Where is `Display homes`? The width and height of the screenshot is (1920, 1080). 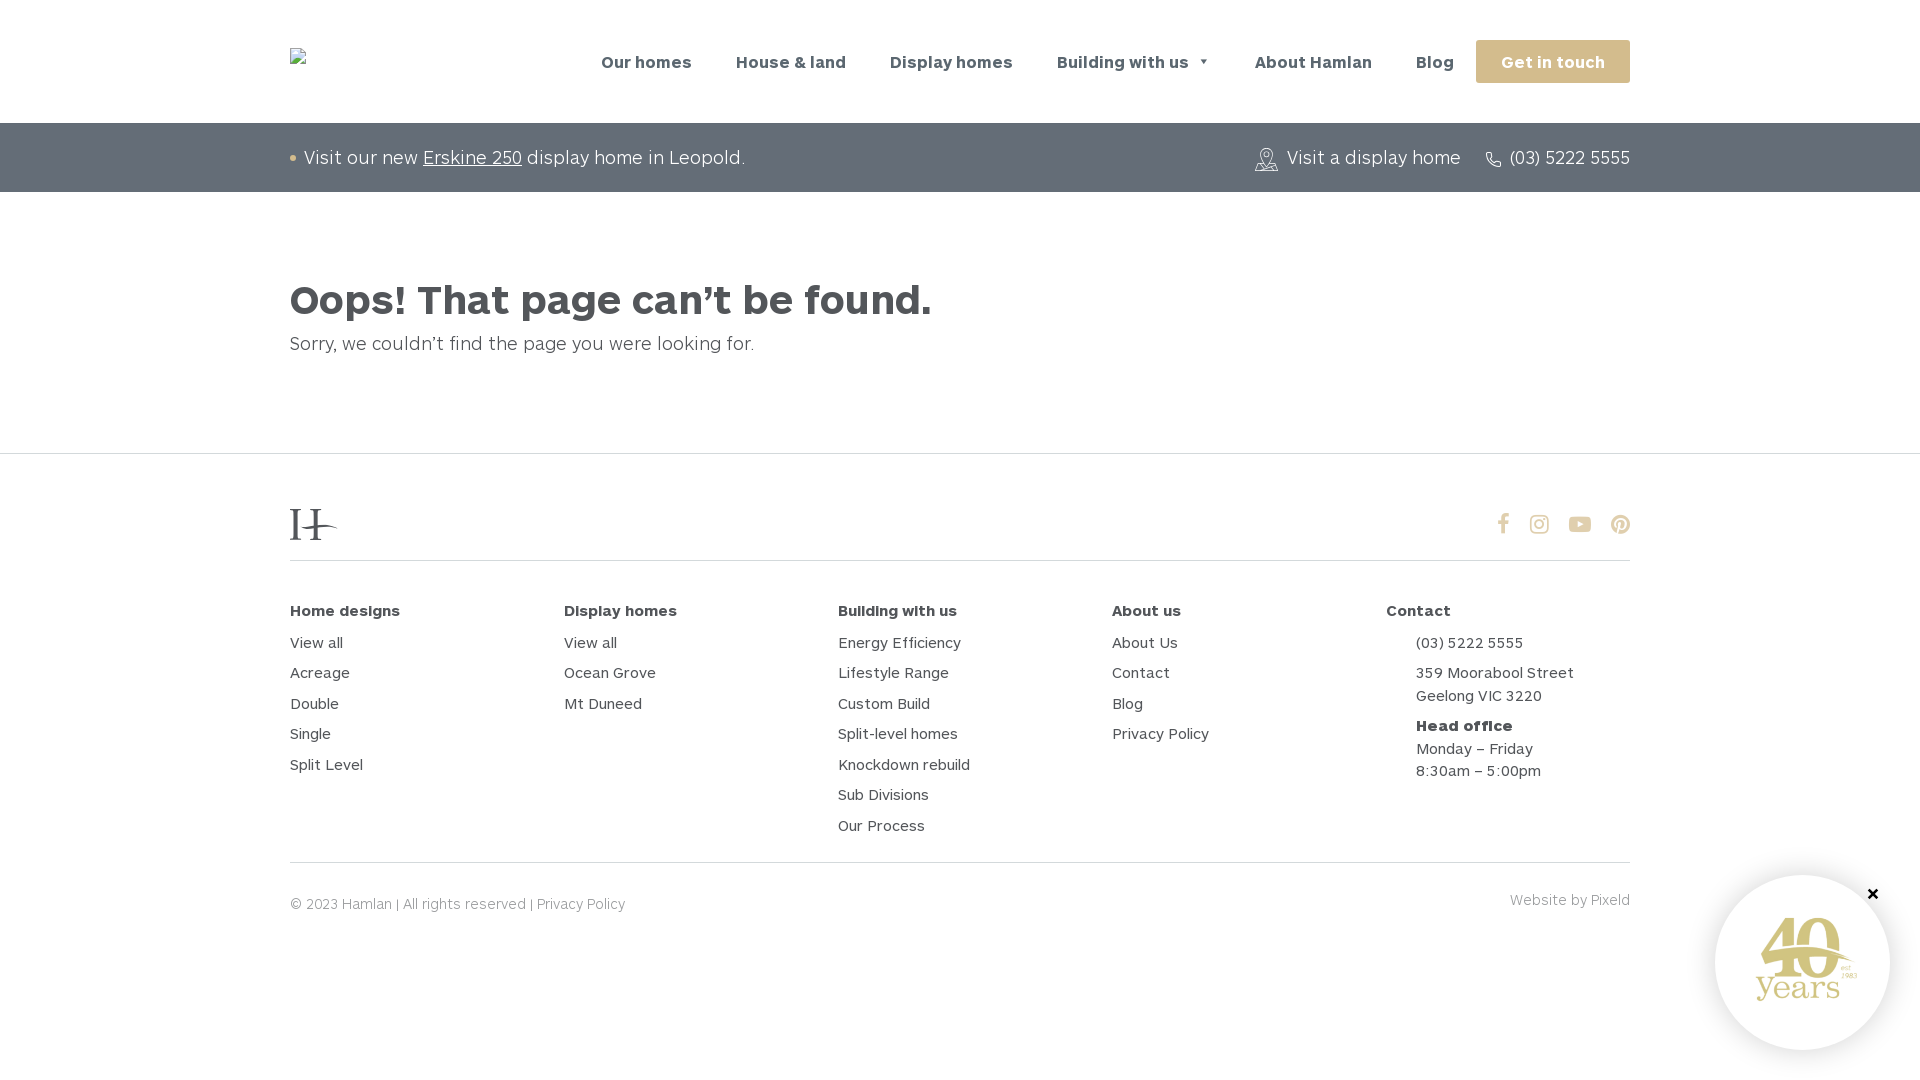
Display homes is located at coordinates (952, 62).